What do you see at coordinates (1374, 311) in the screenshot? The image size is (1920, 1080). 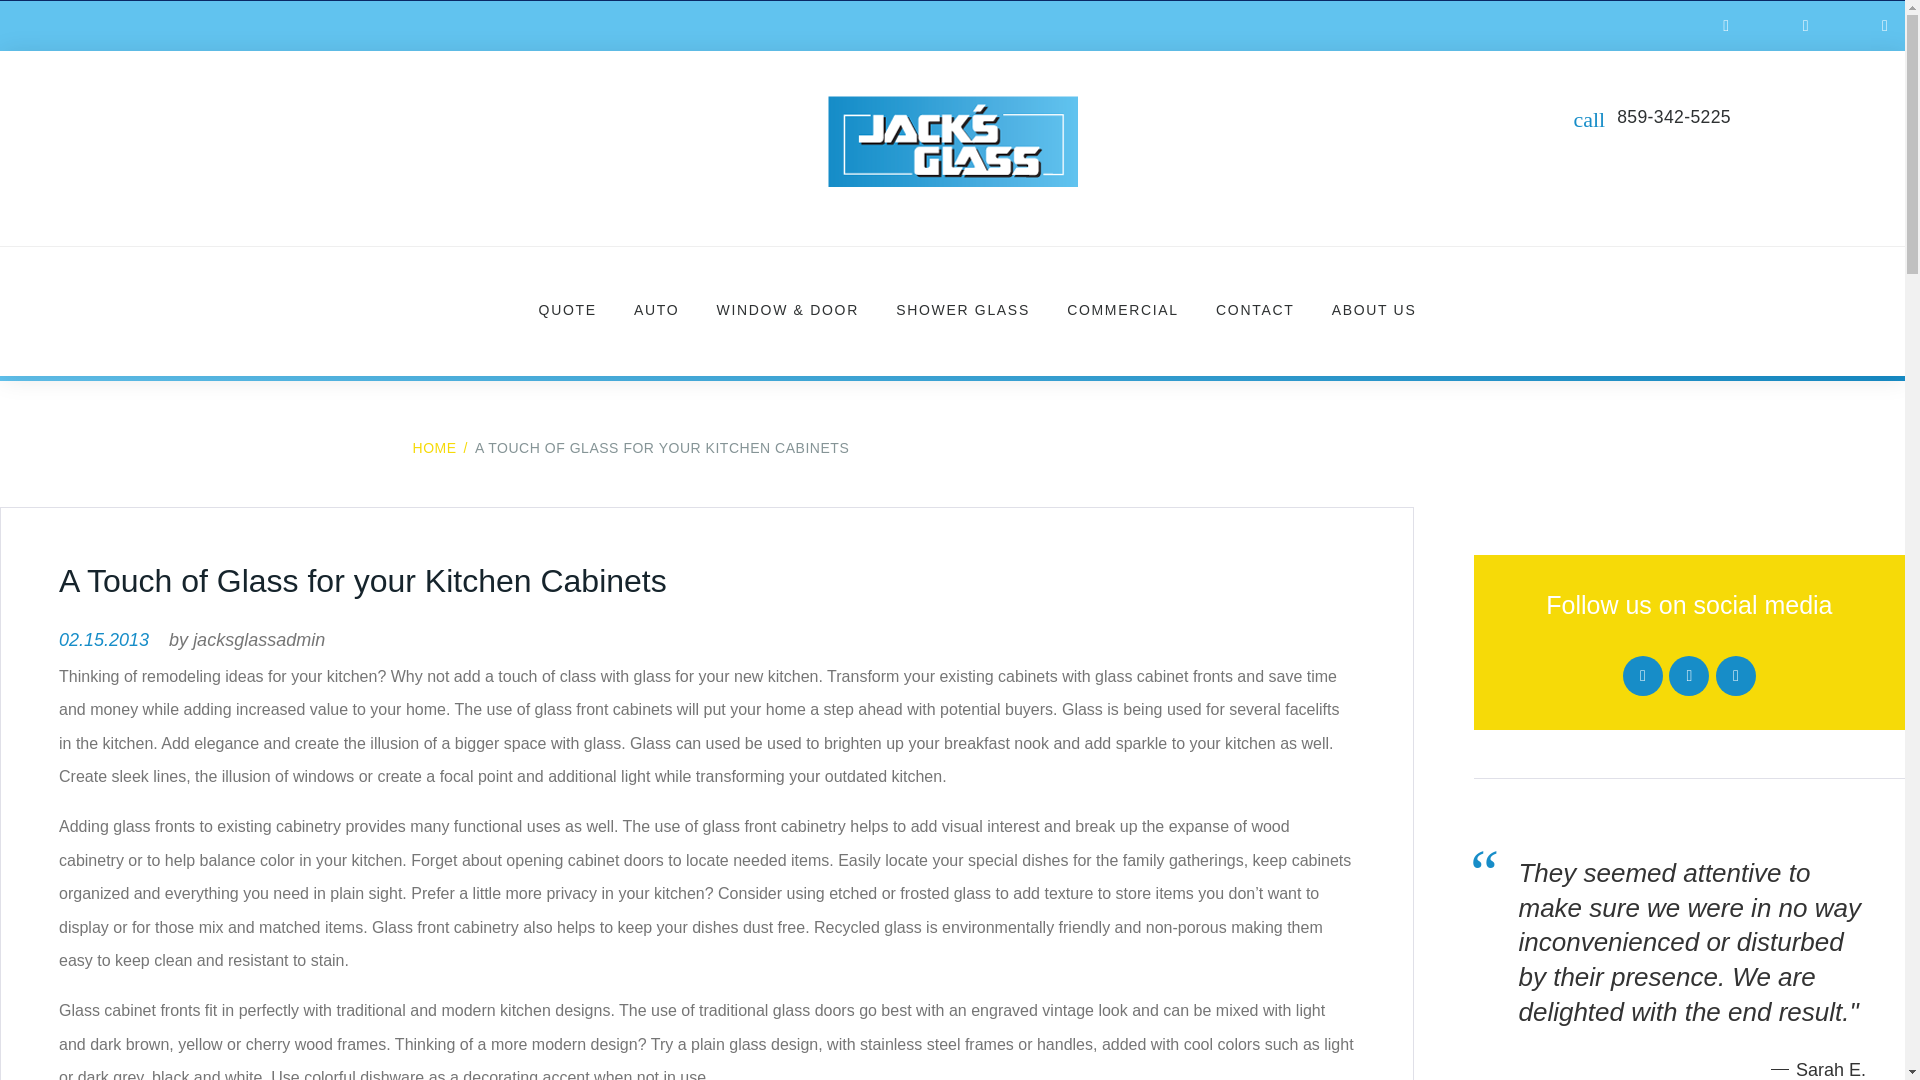 I see `ABOUT US` at bounding box center [1374, 311].